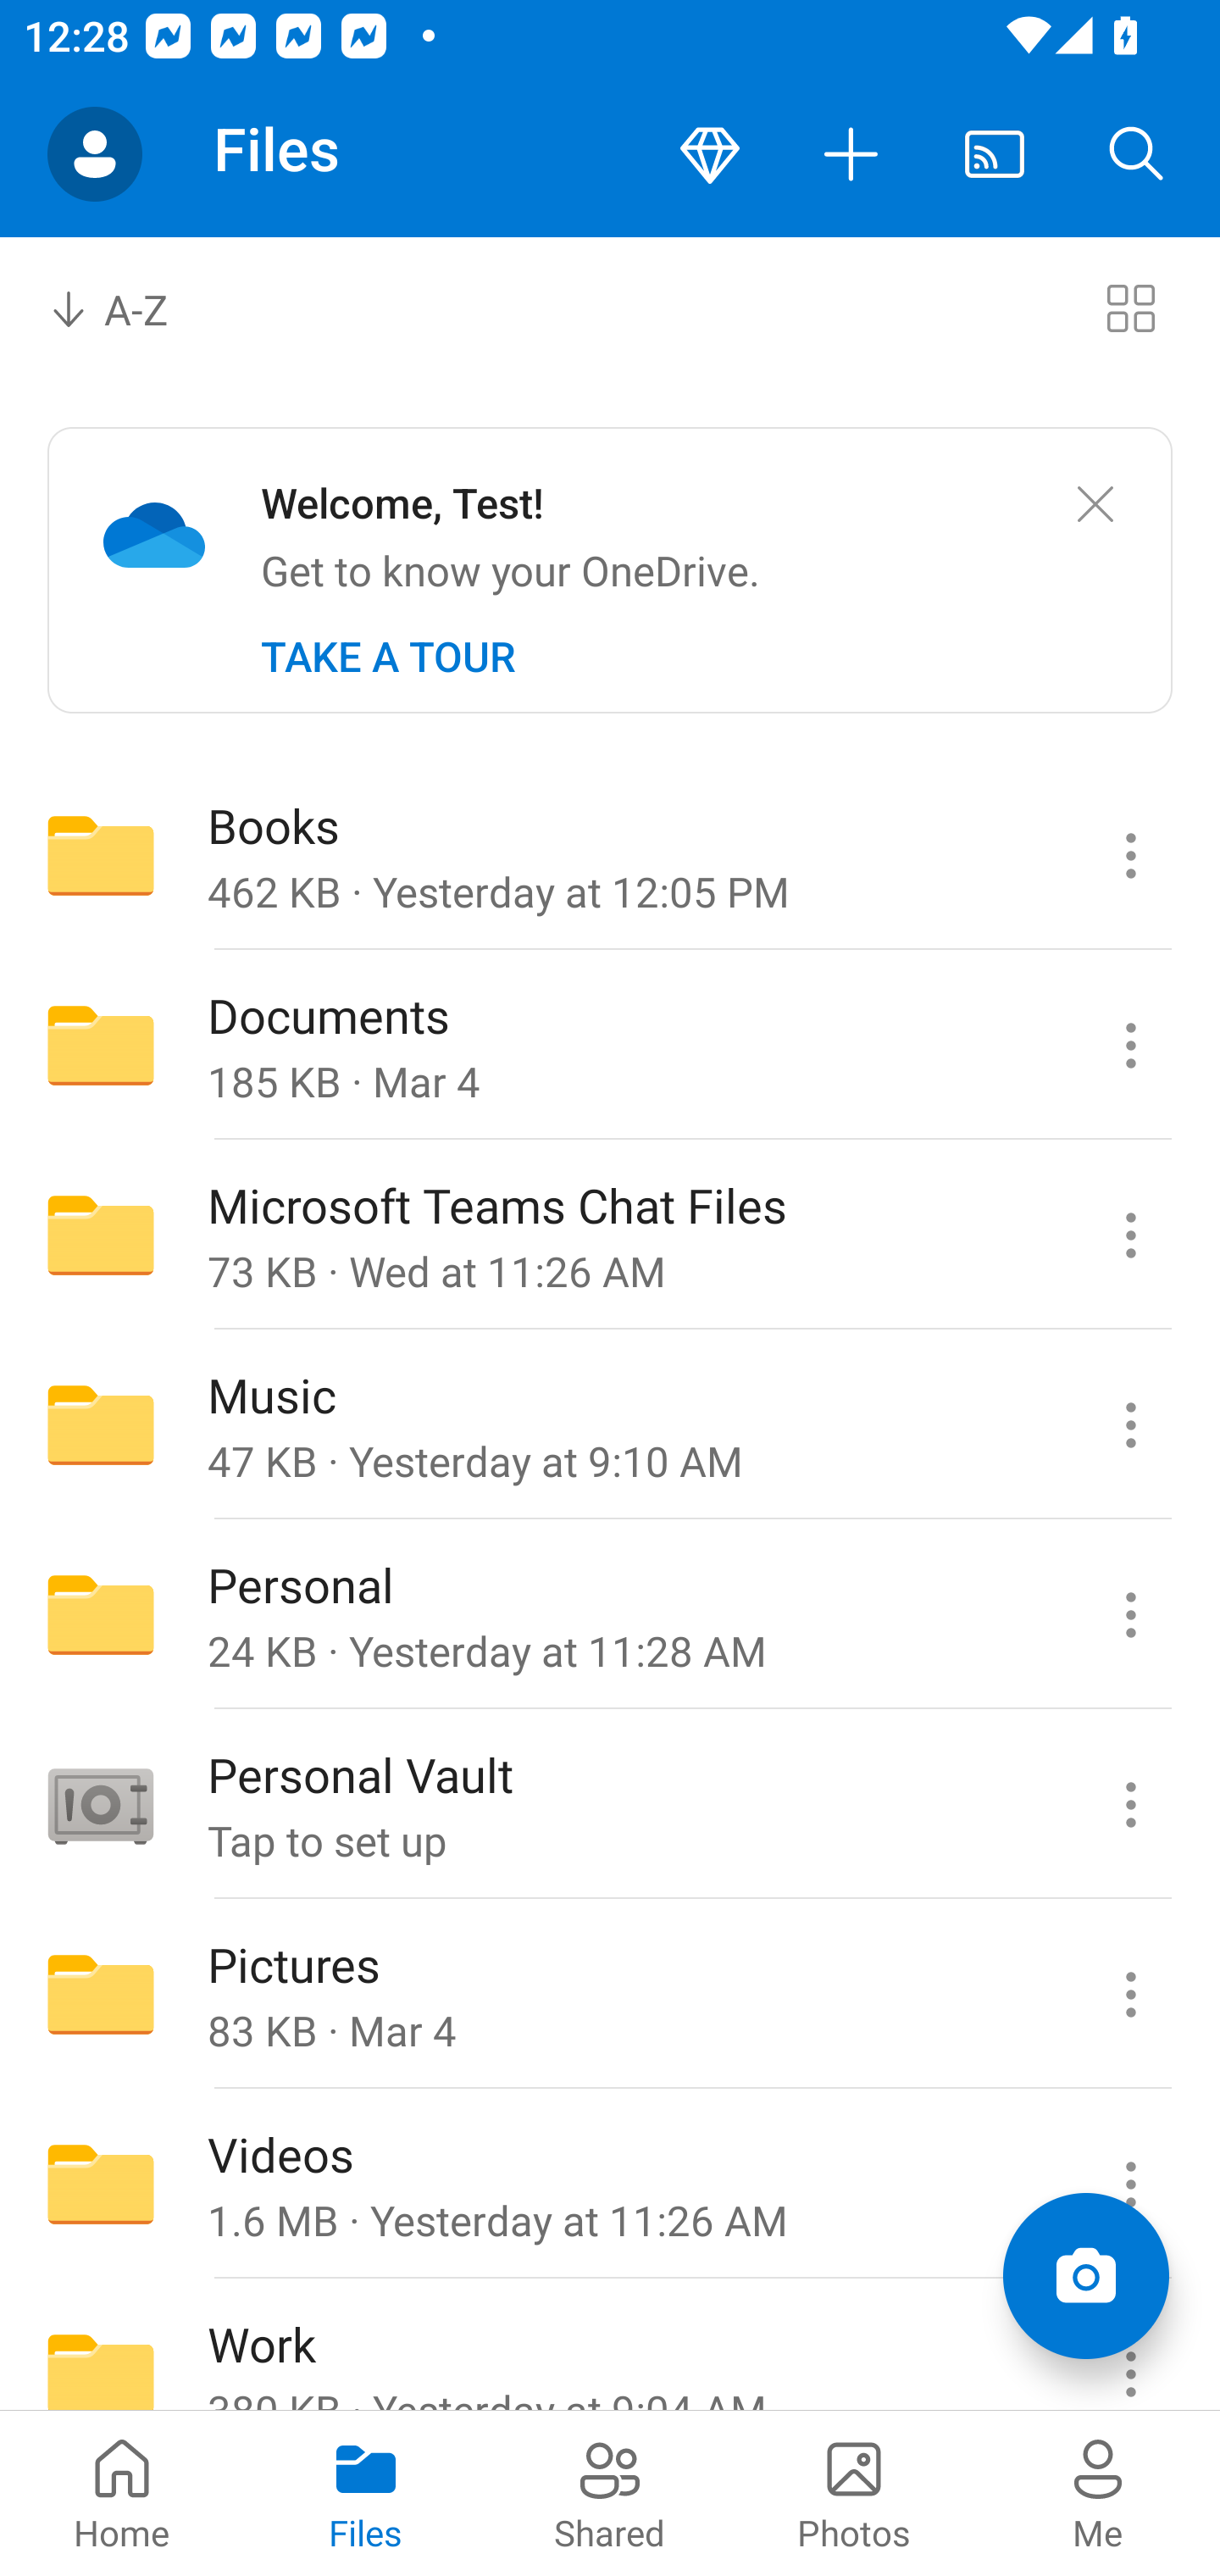 This screenshot has height=2576, width=1220. Describe the element at coordinates (1137, 154) in the screenshot. I see `Search button` at that location.